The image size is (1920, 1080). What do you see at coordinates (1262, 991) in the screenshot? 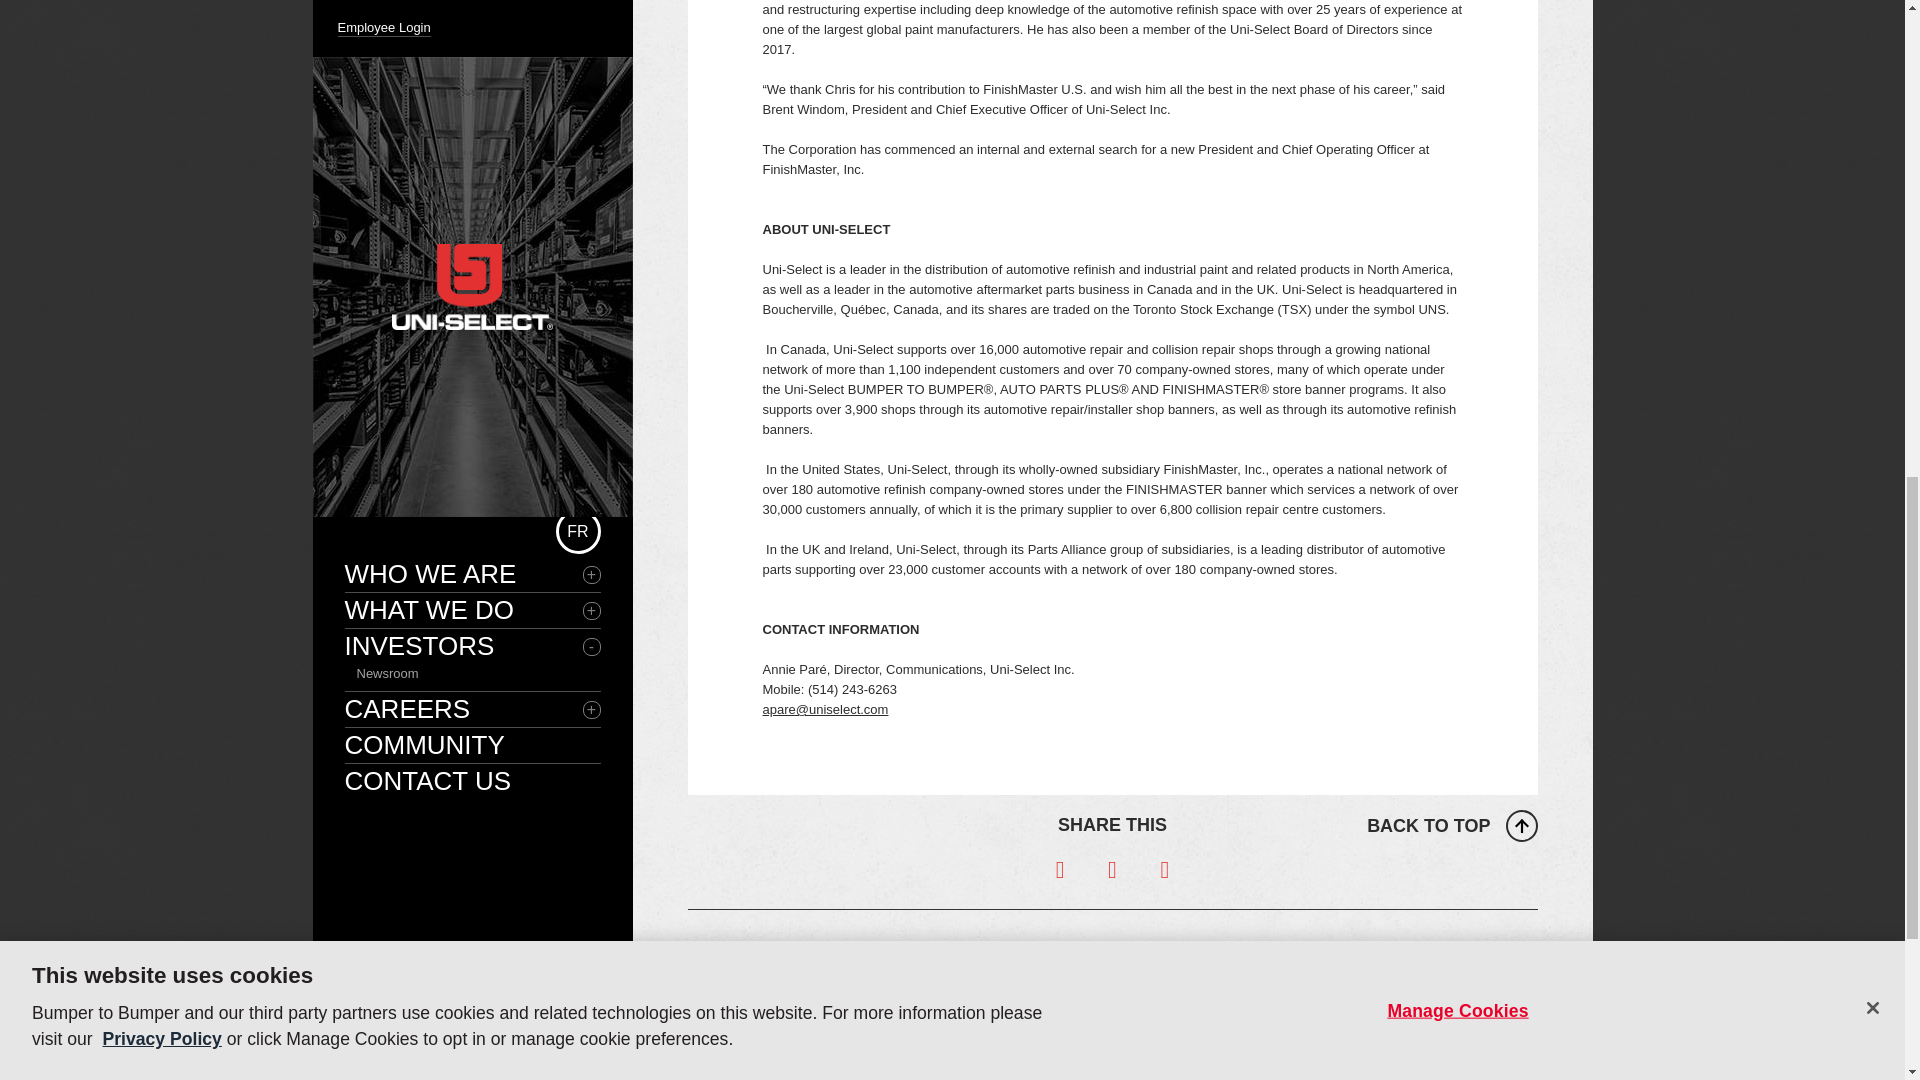
I see `Career Opportunities` at bounding box center [1262, 991].